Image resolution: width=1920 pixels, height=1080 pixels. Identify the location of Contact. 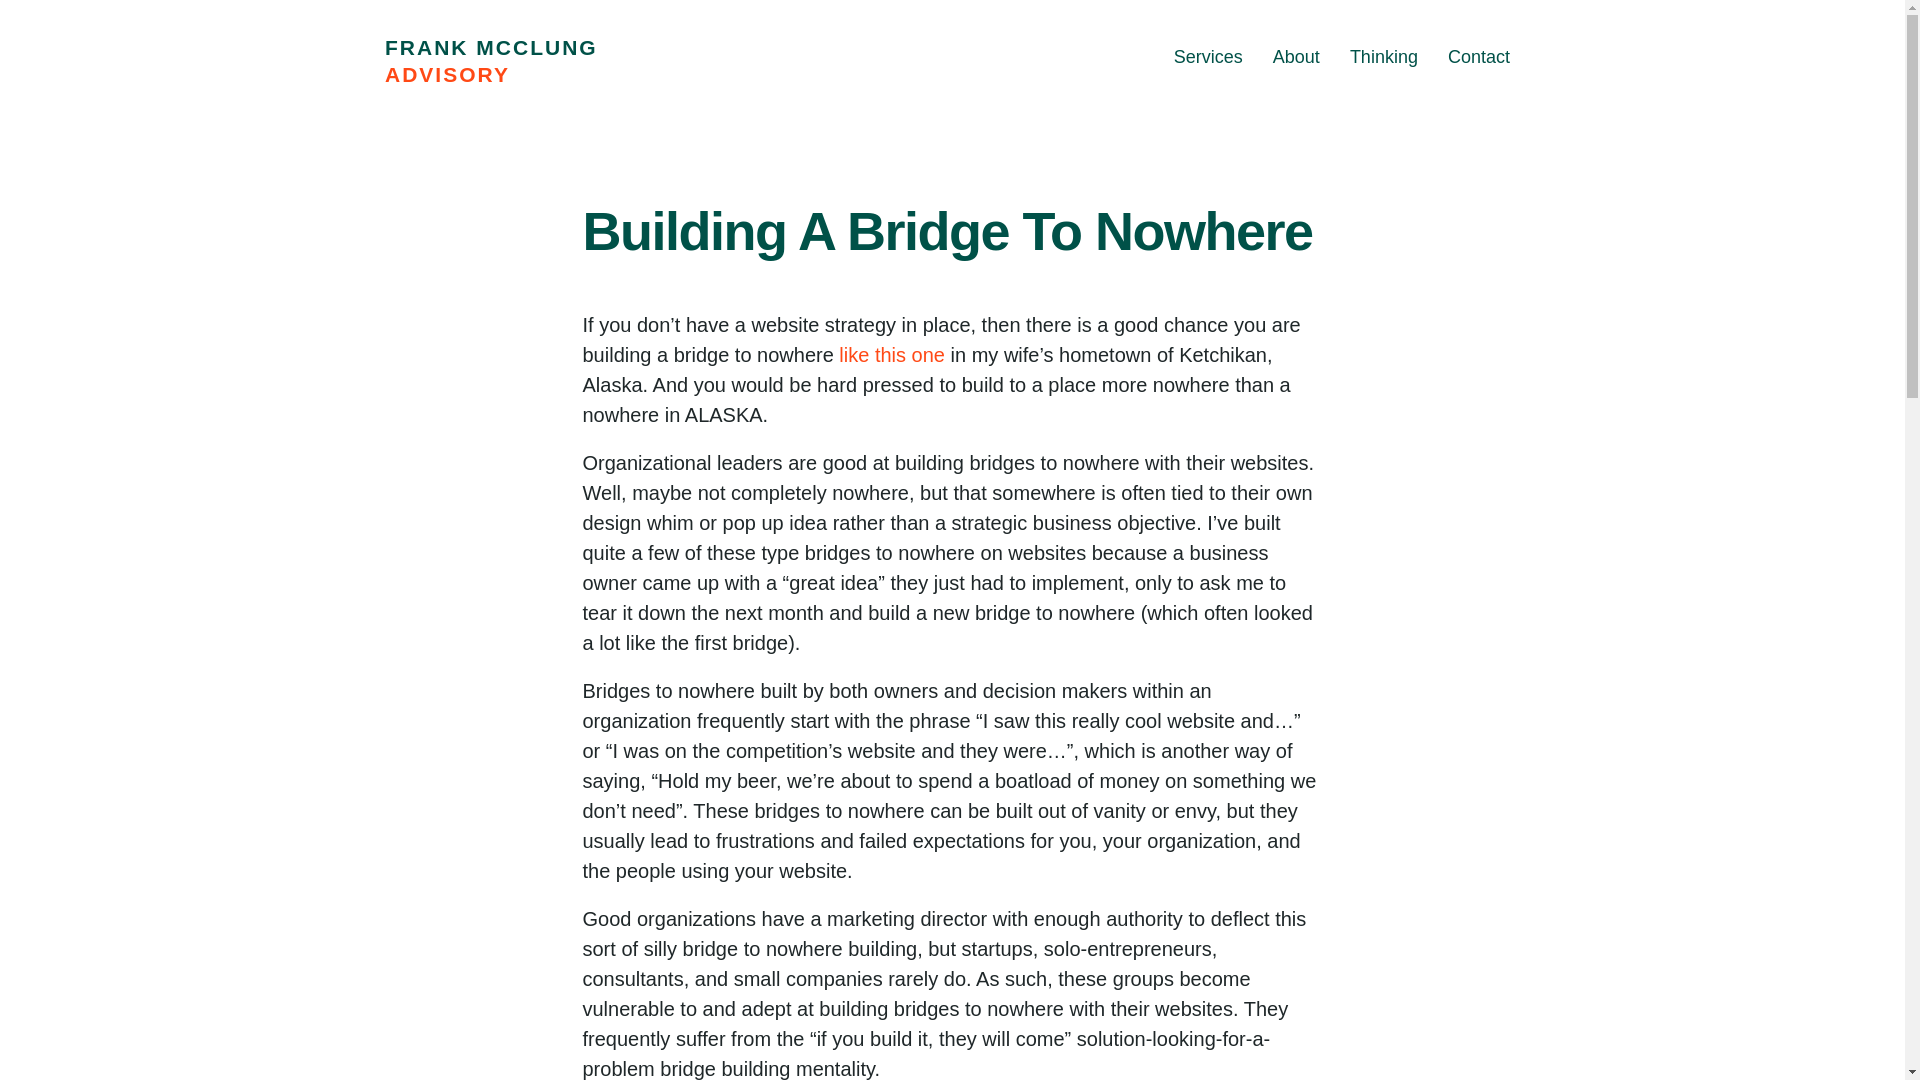
(1478, 56).